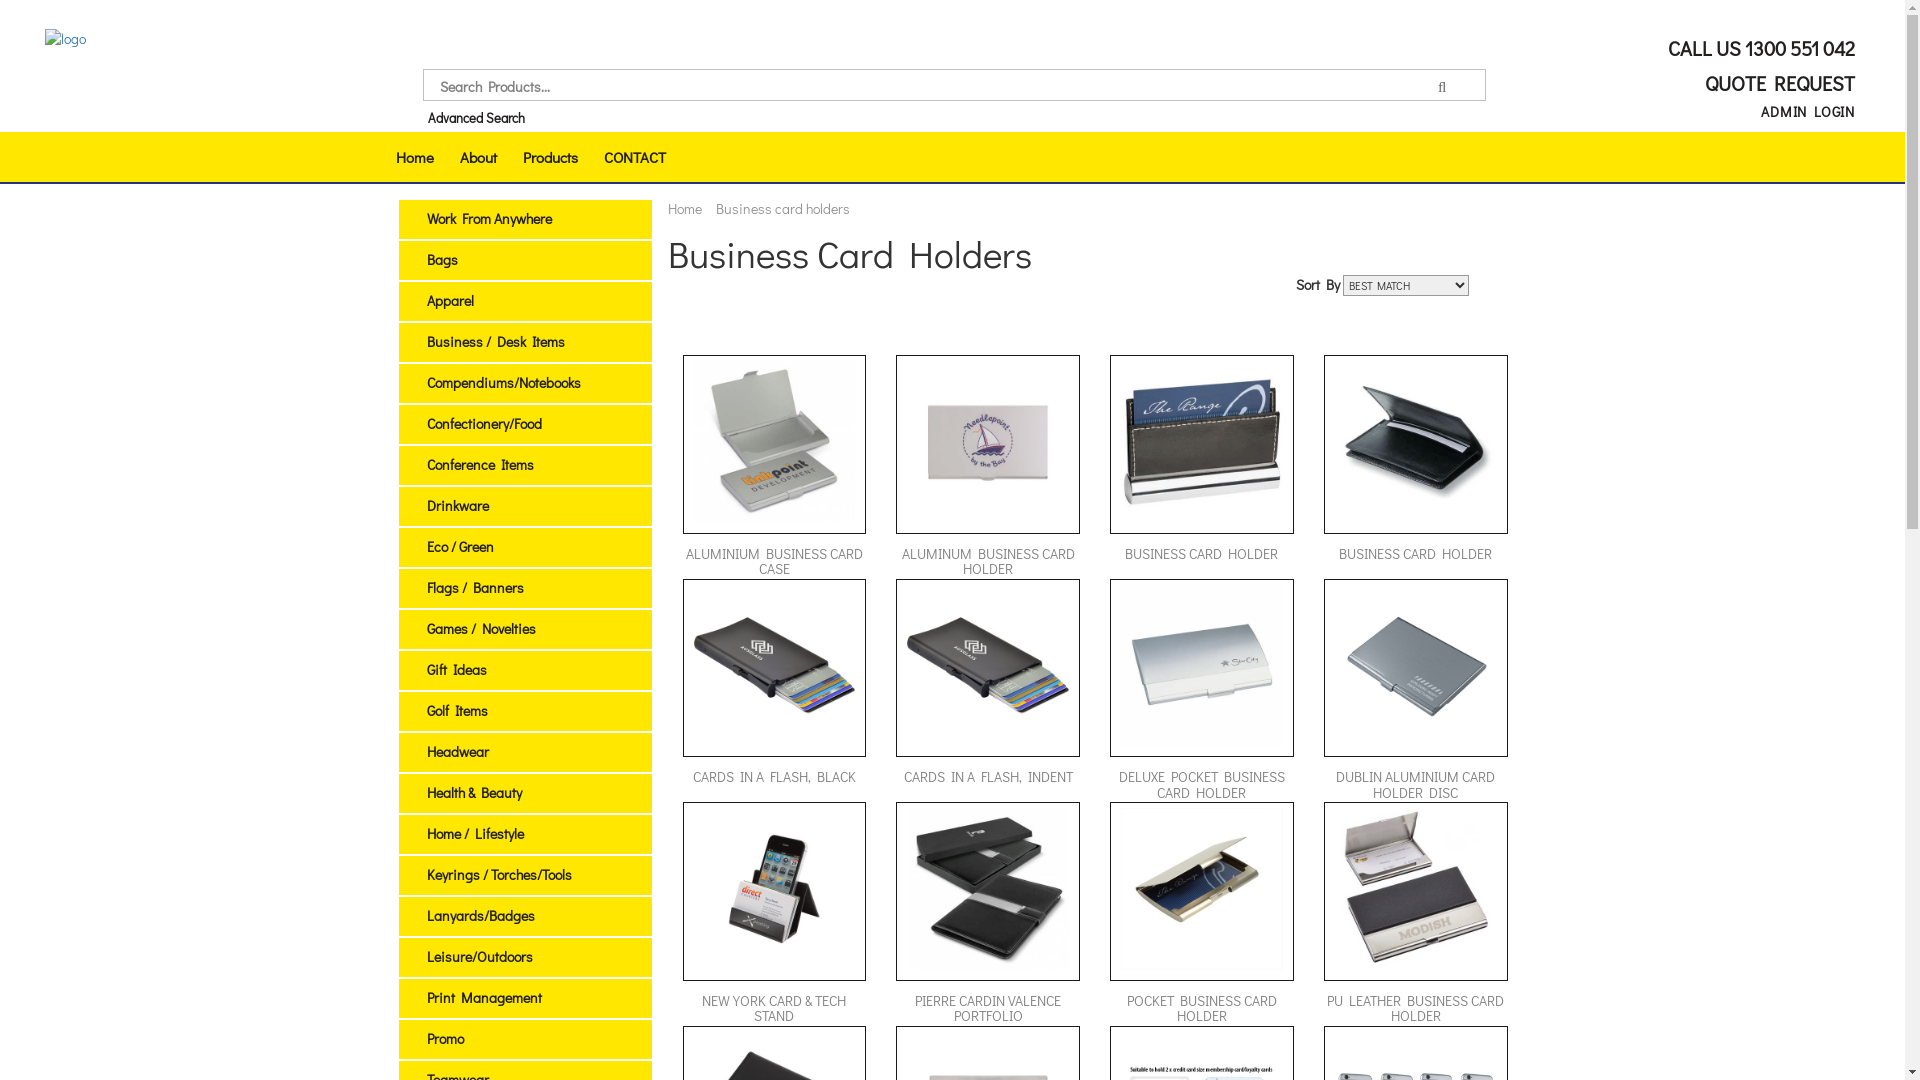 Image resolution: width=1920 pixels, height=1080 pixels. Describe the element at coordinates (1416, 889) in the screenshot. I see `PU Leather Business Card Holder (PCS106_PC)` at that location.